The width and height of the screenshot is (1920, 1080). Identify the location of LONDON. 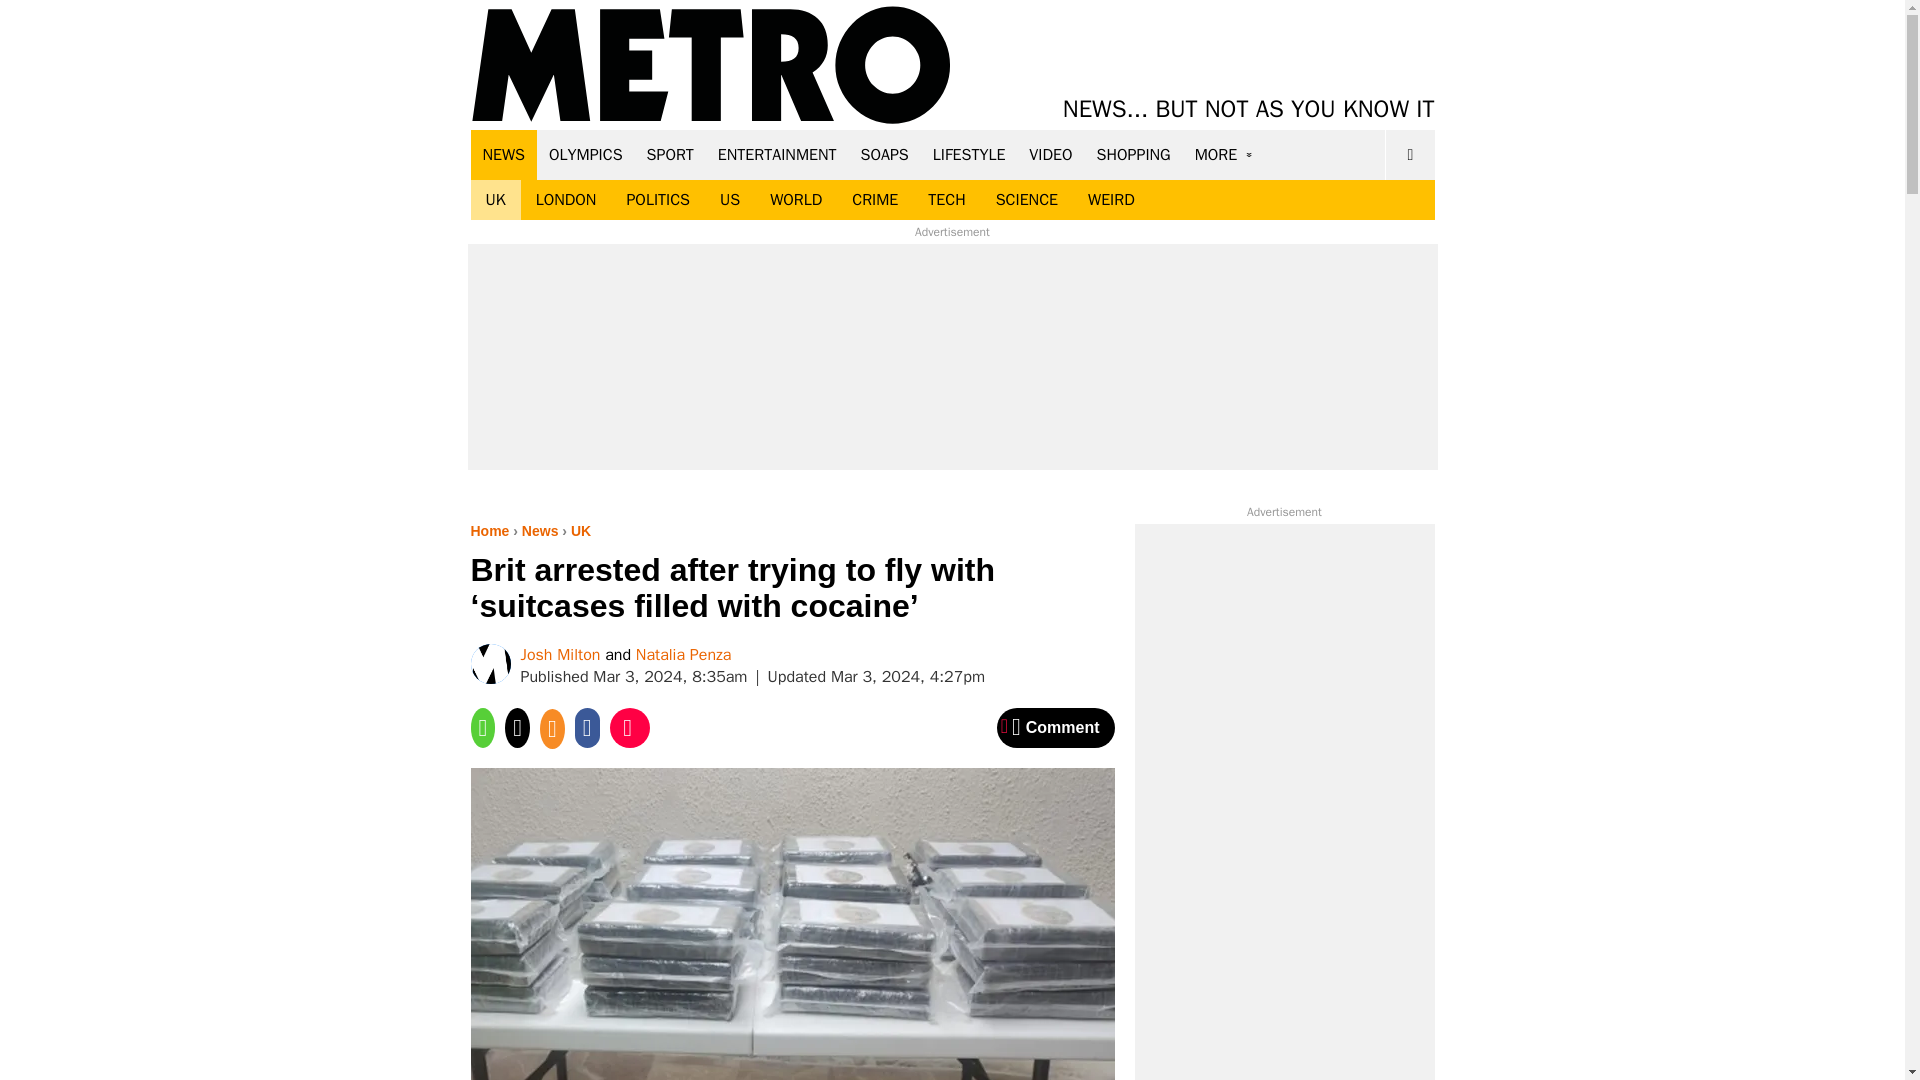
(566, 200).